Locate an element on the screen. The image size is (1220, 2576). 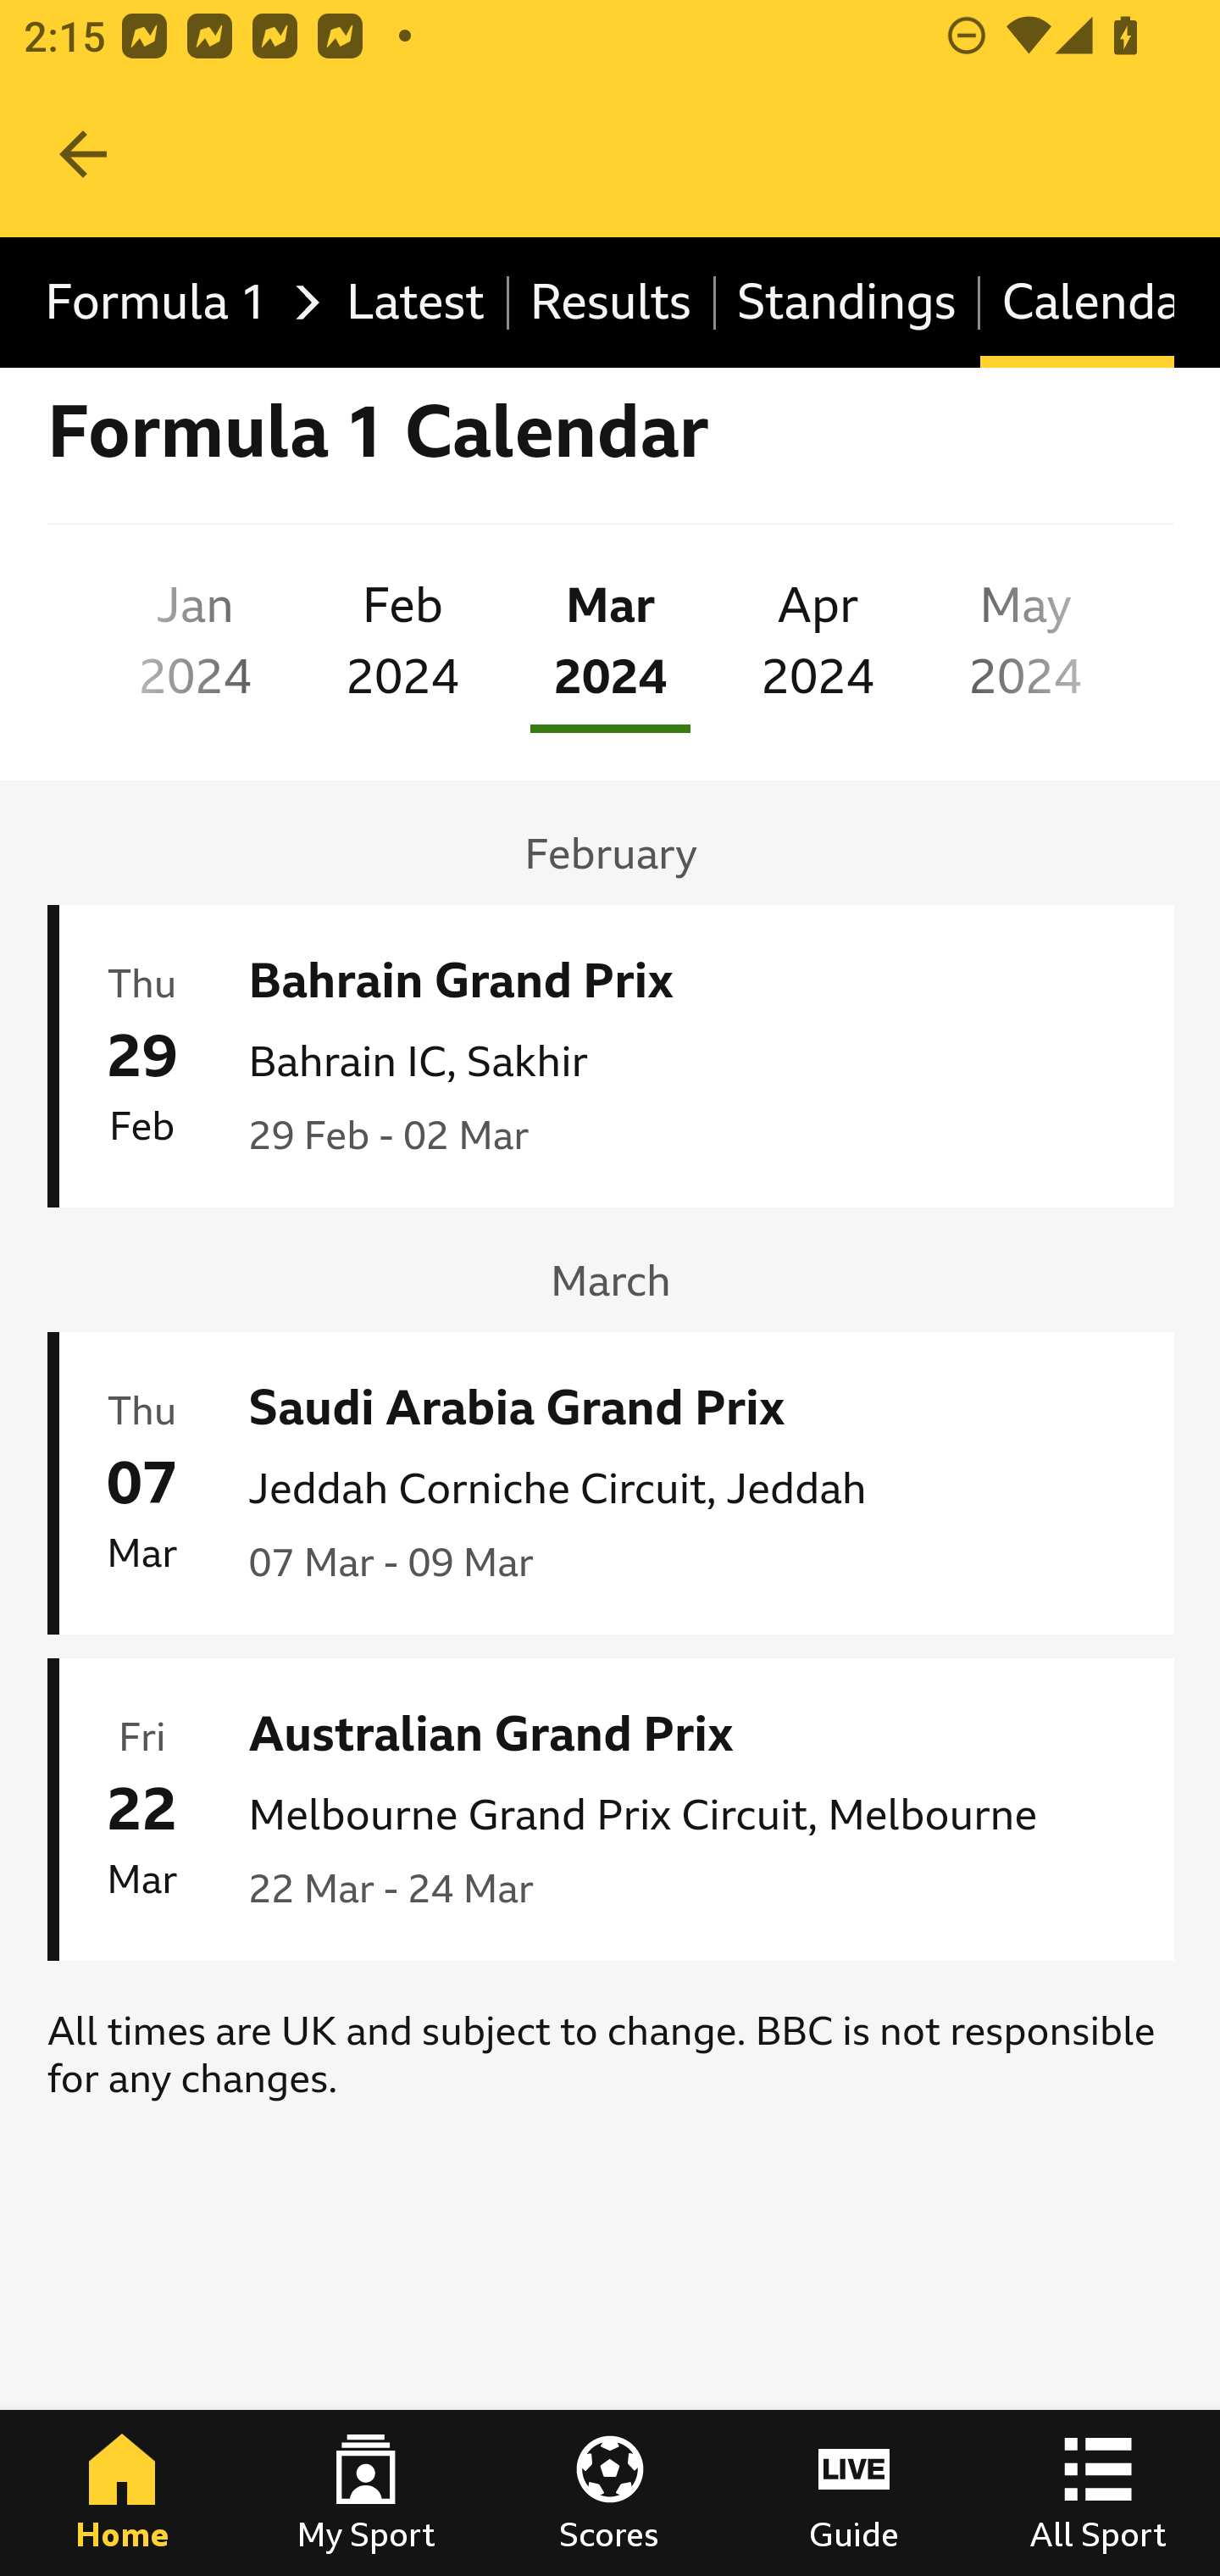
Latest is located at coordinates (416, 303).